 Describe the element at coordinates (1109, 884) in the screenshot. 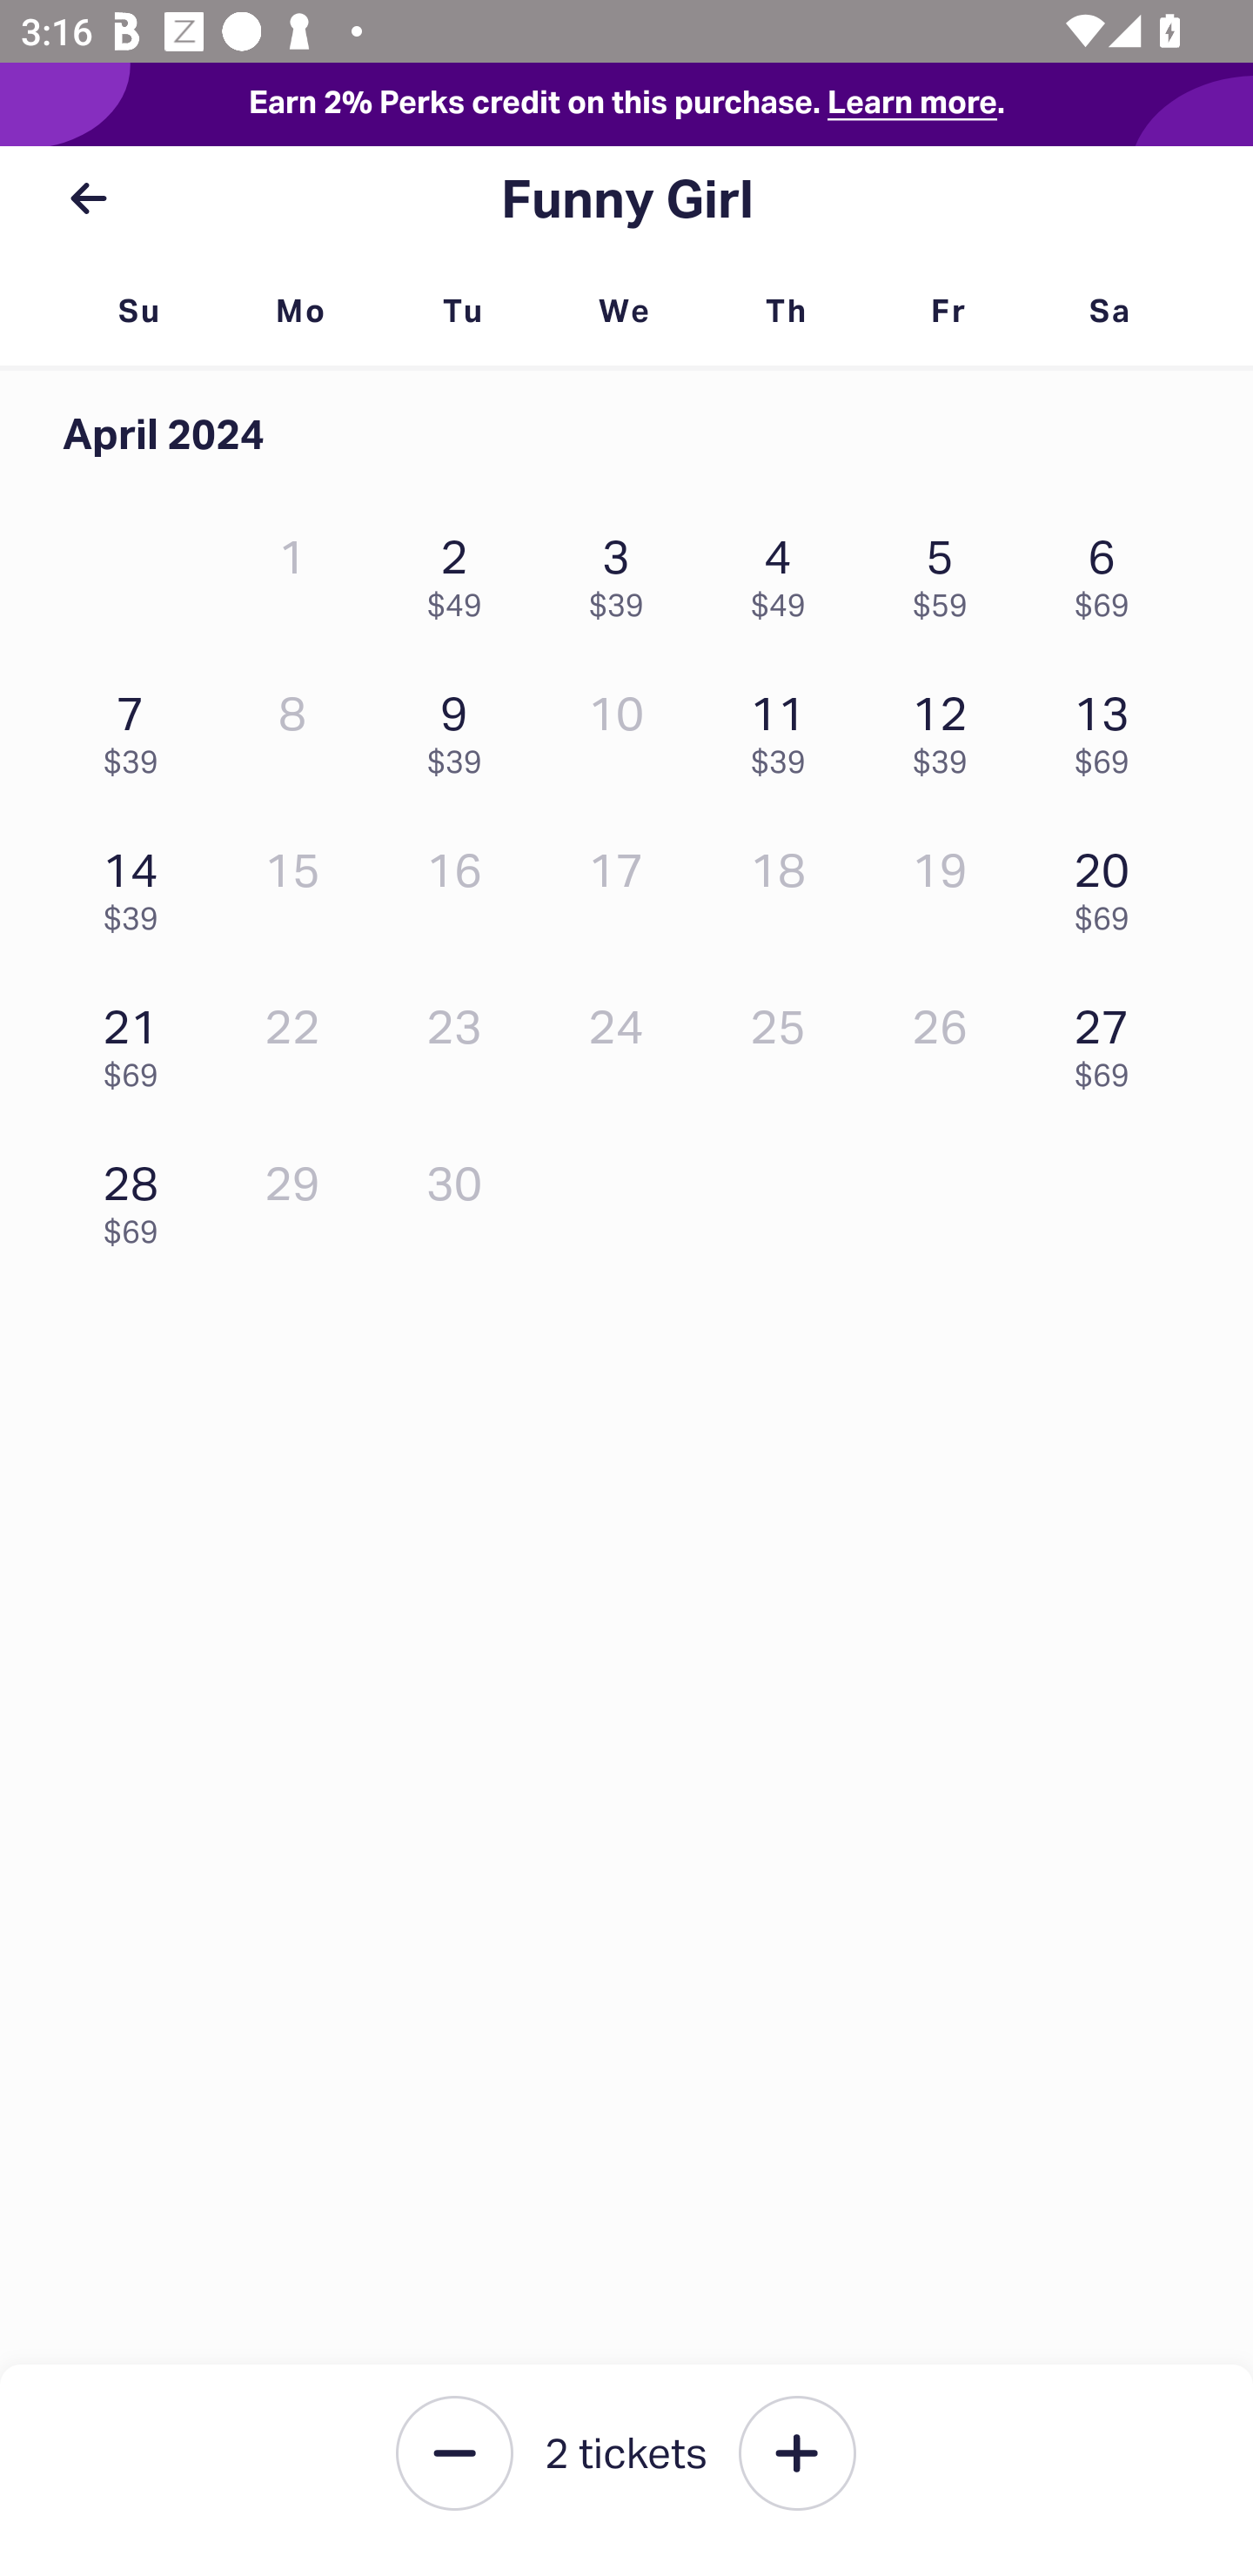

I see `20 $69` at that location.